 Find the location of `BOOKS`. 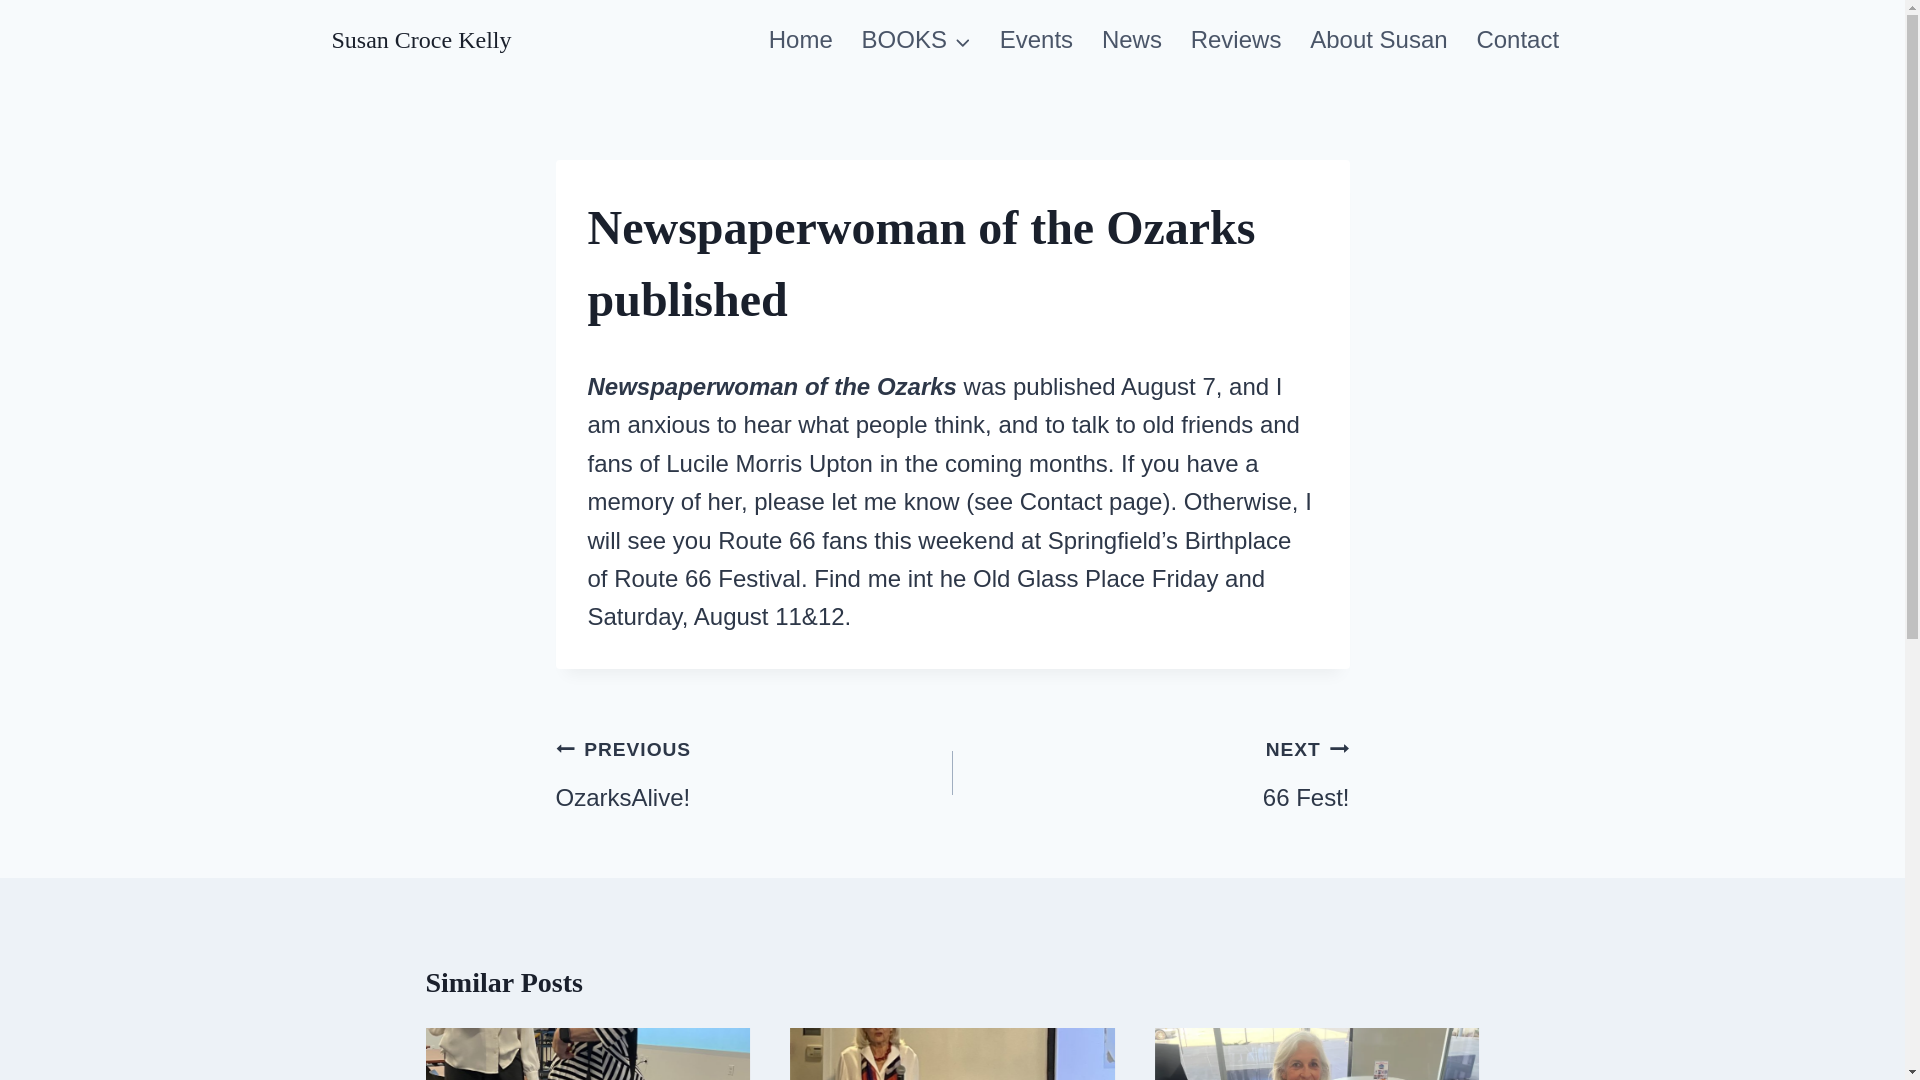

BOOKS is located at coordinates (1150, 773).